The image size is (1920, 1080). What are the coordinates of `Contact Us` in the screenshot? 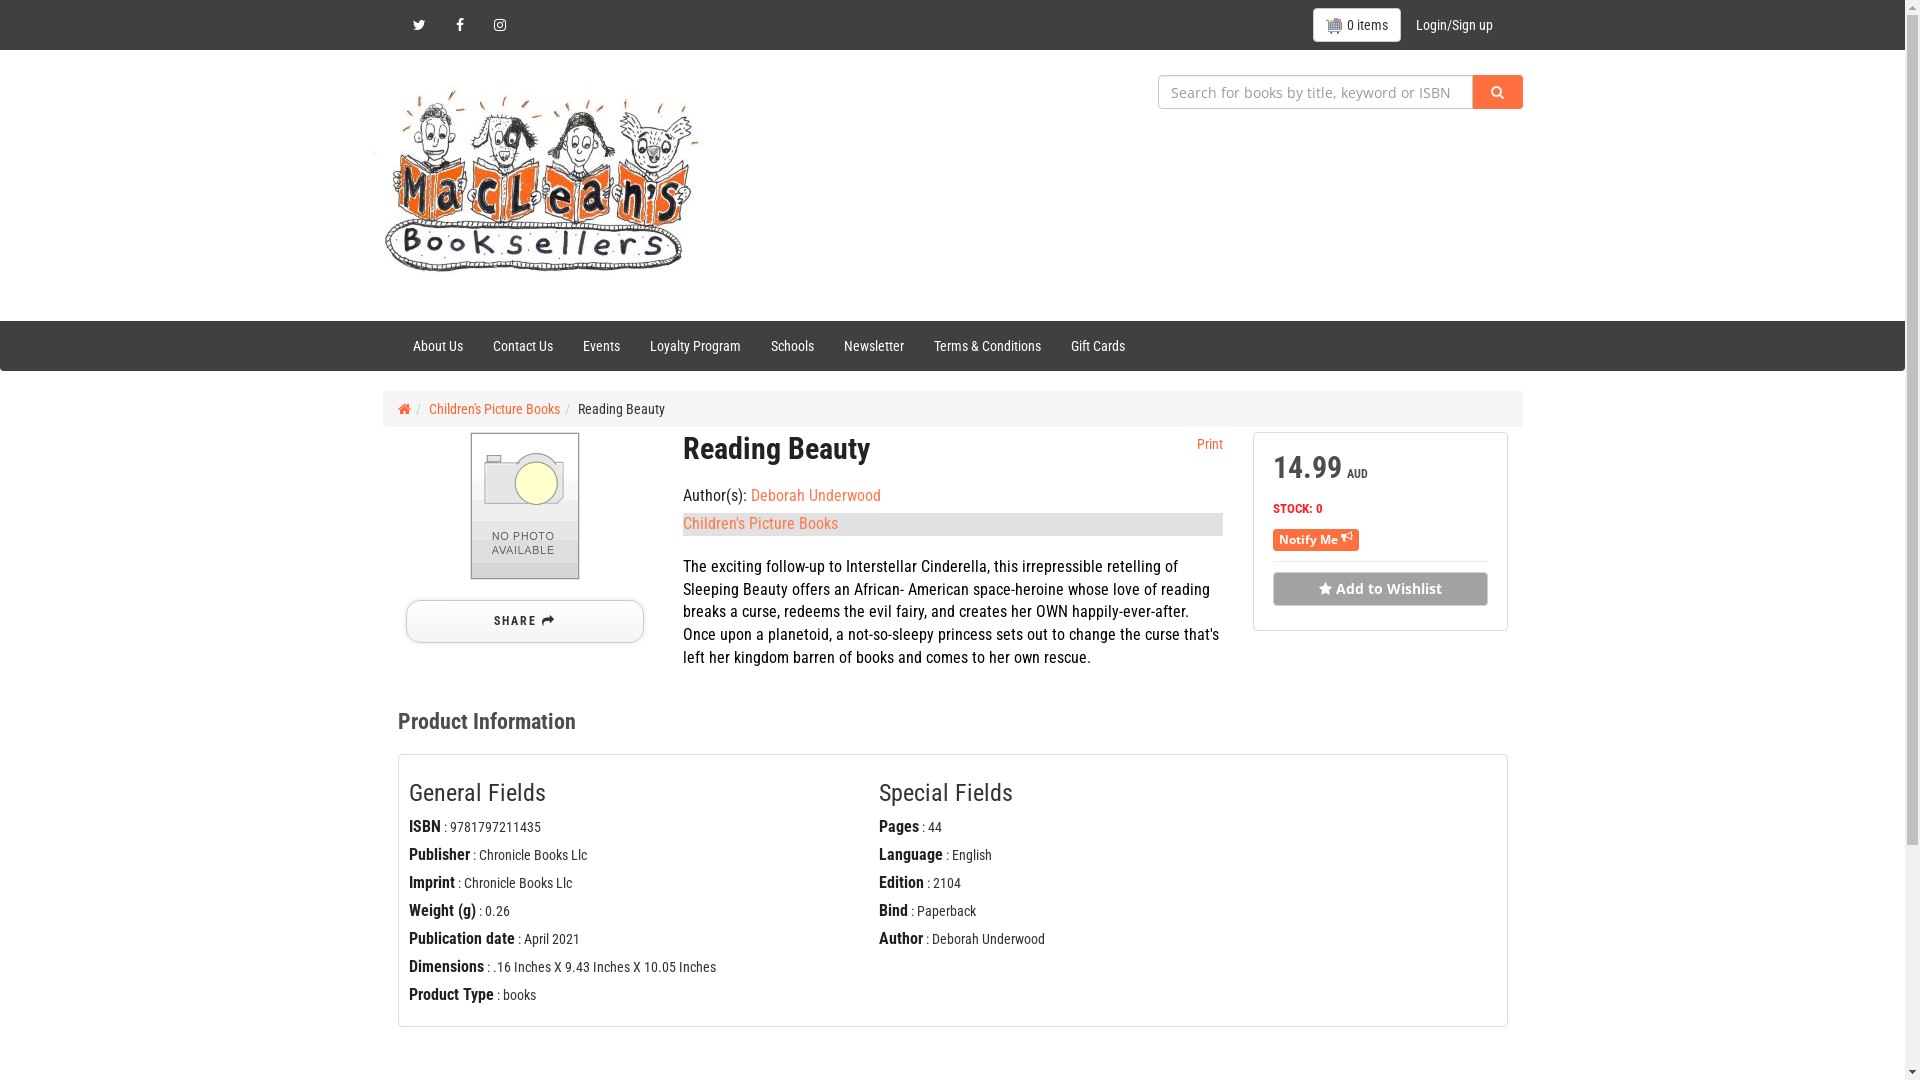 It's located at (523, 346).